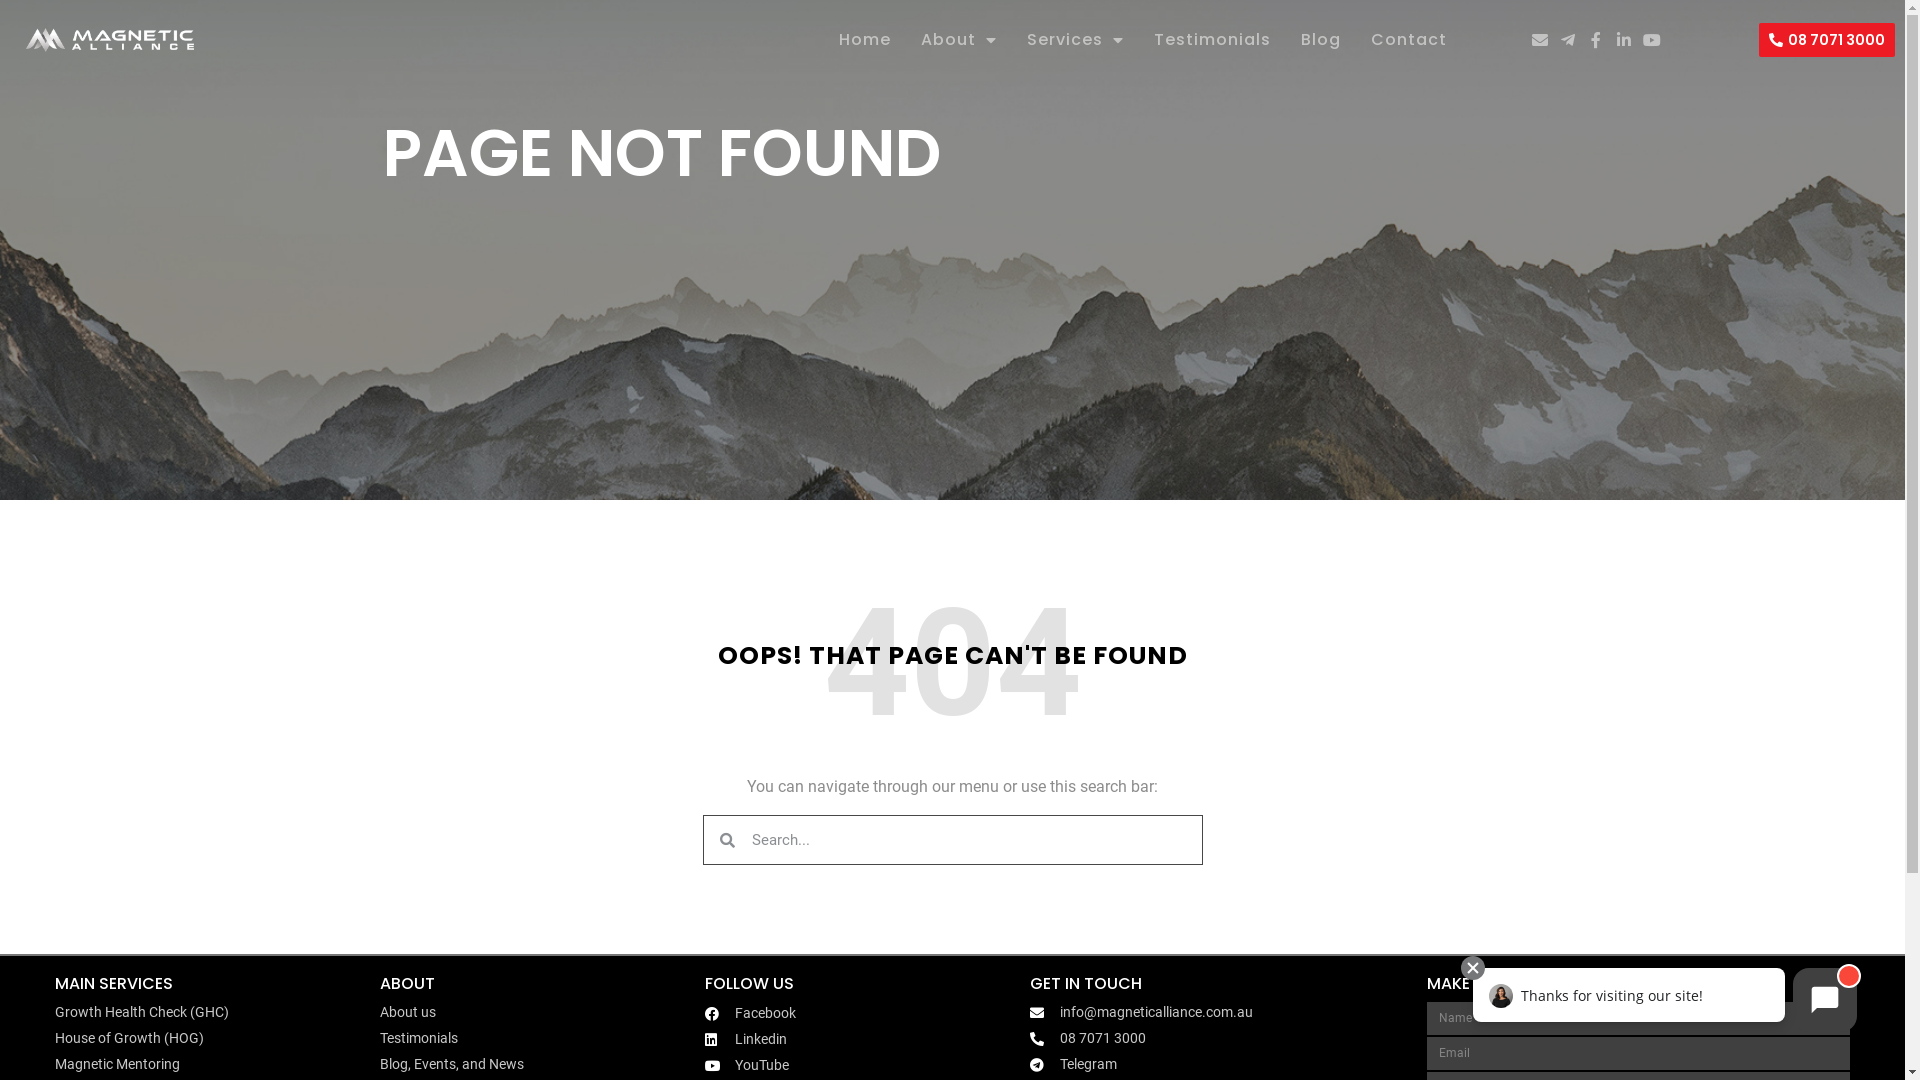  Describe the element at coordinates (538, 1038) in the screenshot. I see `Testimonials` at that location.